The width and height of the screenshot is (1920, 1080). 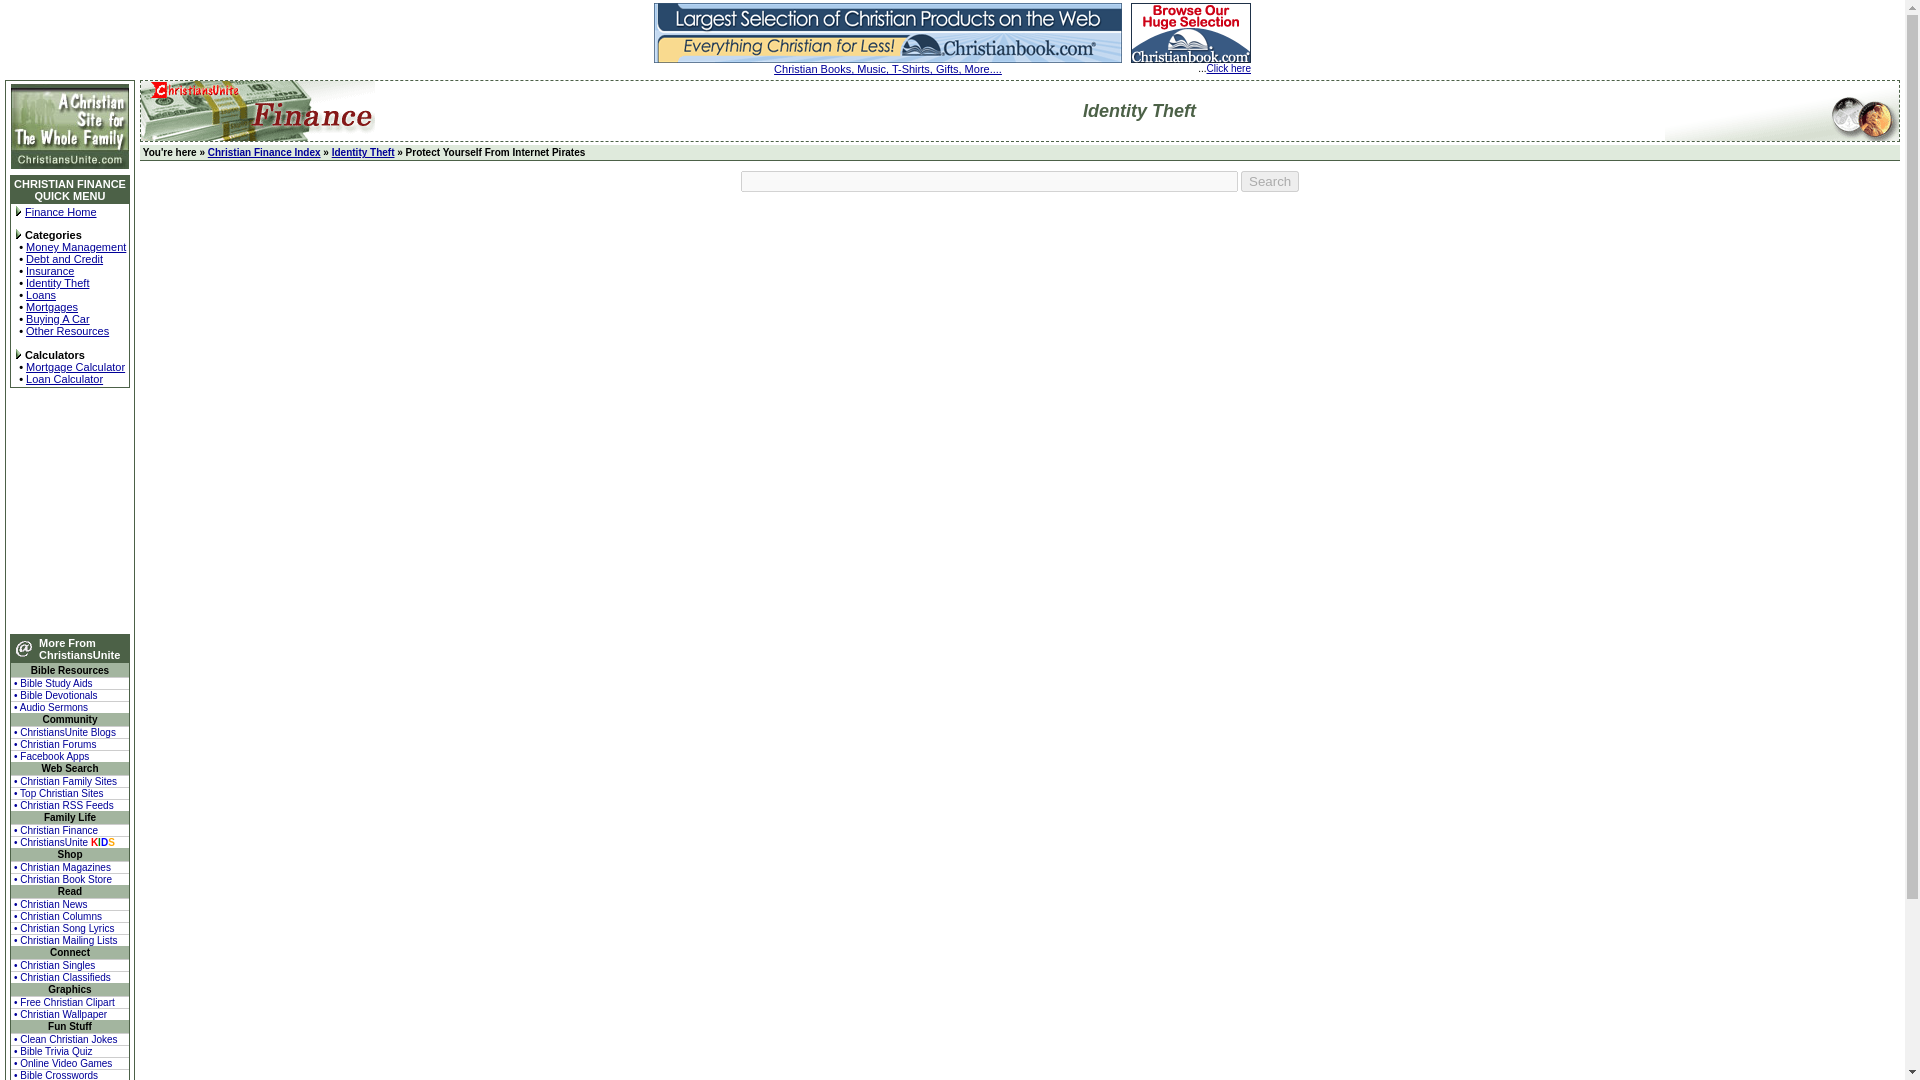 What do you see at coordinates (64, 258) in the screenshot?
I see `Debt and Credit` at bounding box center [64, 258].